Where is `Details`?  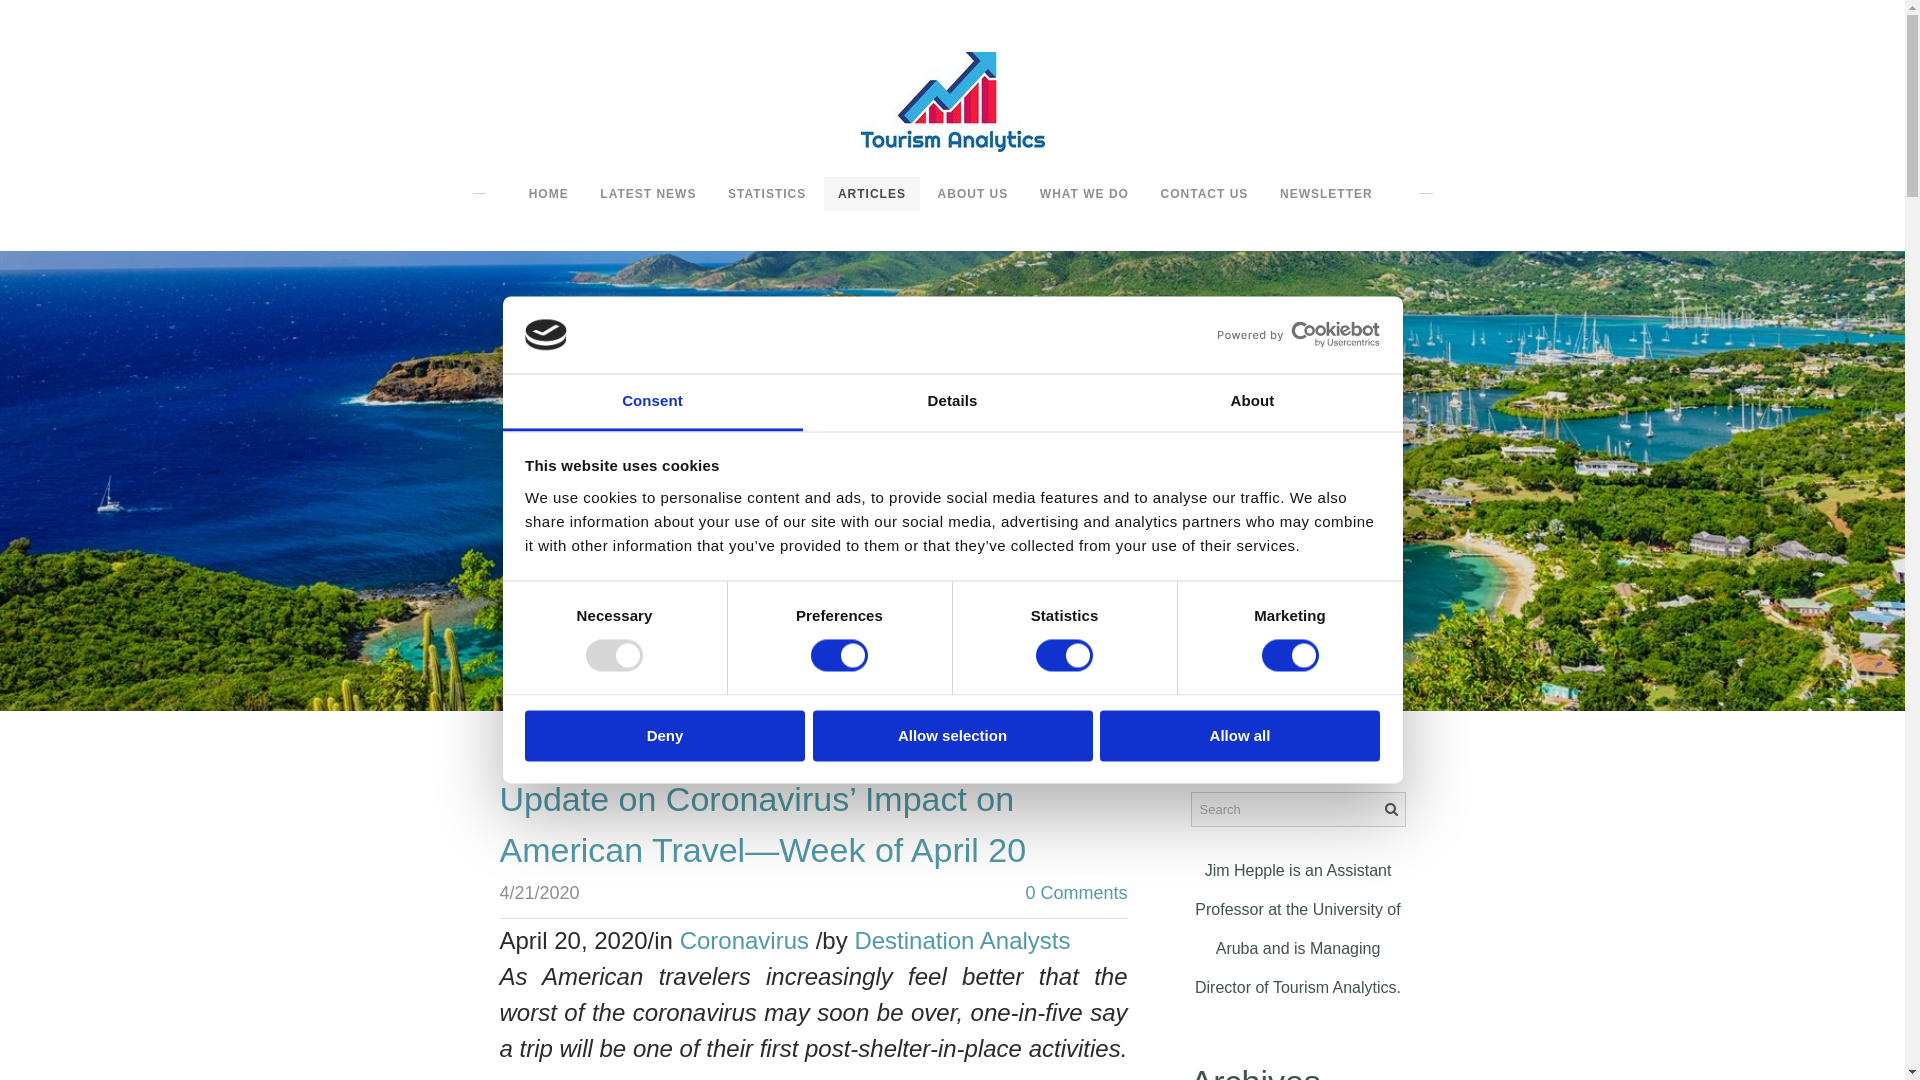 Details is located at coordinates (952, 402).